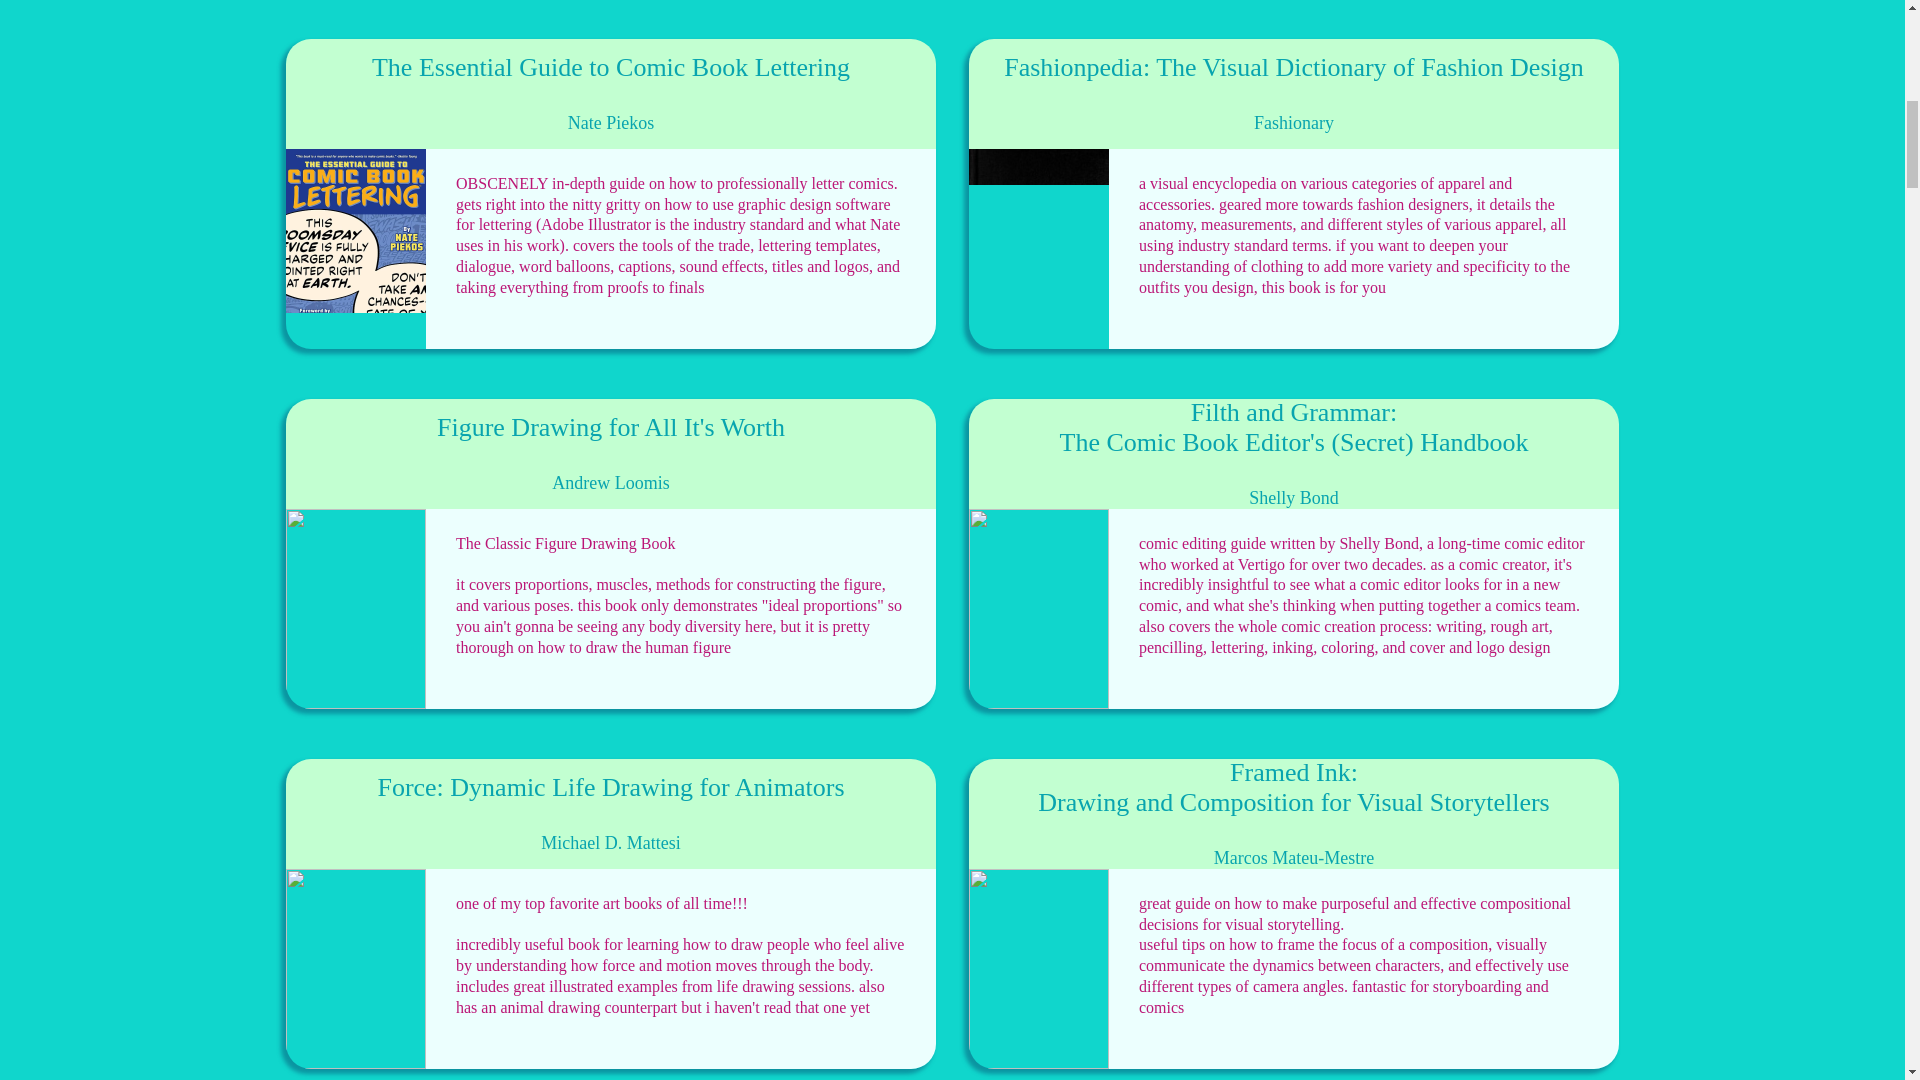 Image resolution: width=1920 pixels, height=1080 pixels. Describe the element at coordinates (610, 788) in the screenshot. I see `Force: Dynamic Life Drawing for Animators` at that location.